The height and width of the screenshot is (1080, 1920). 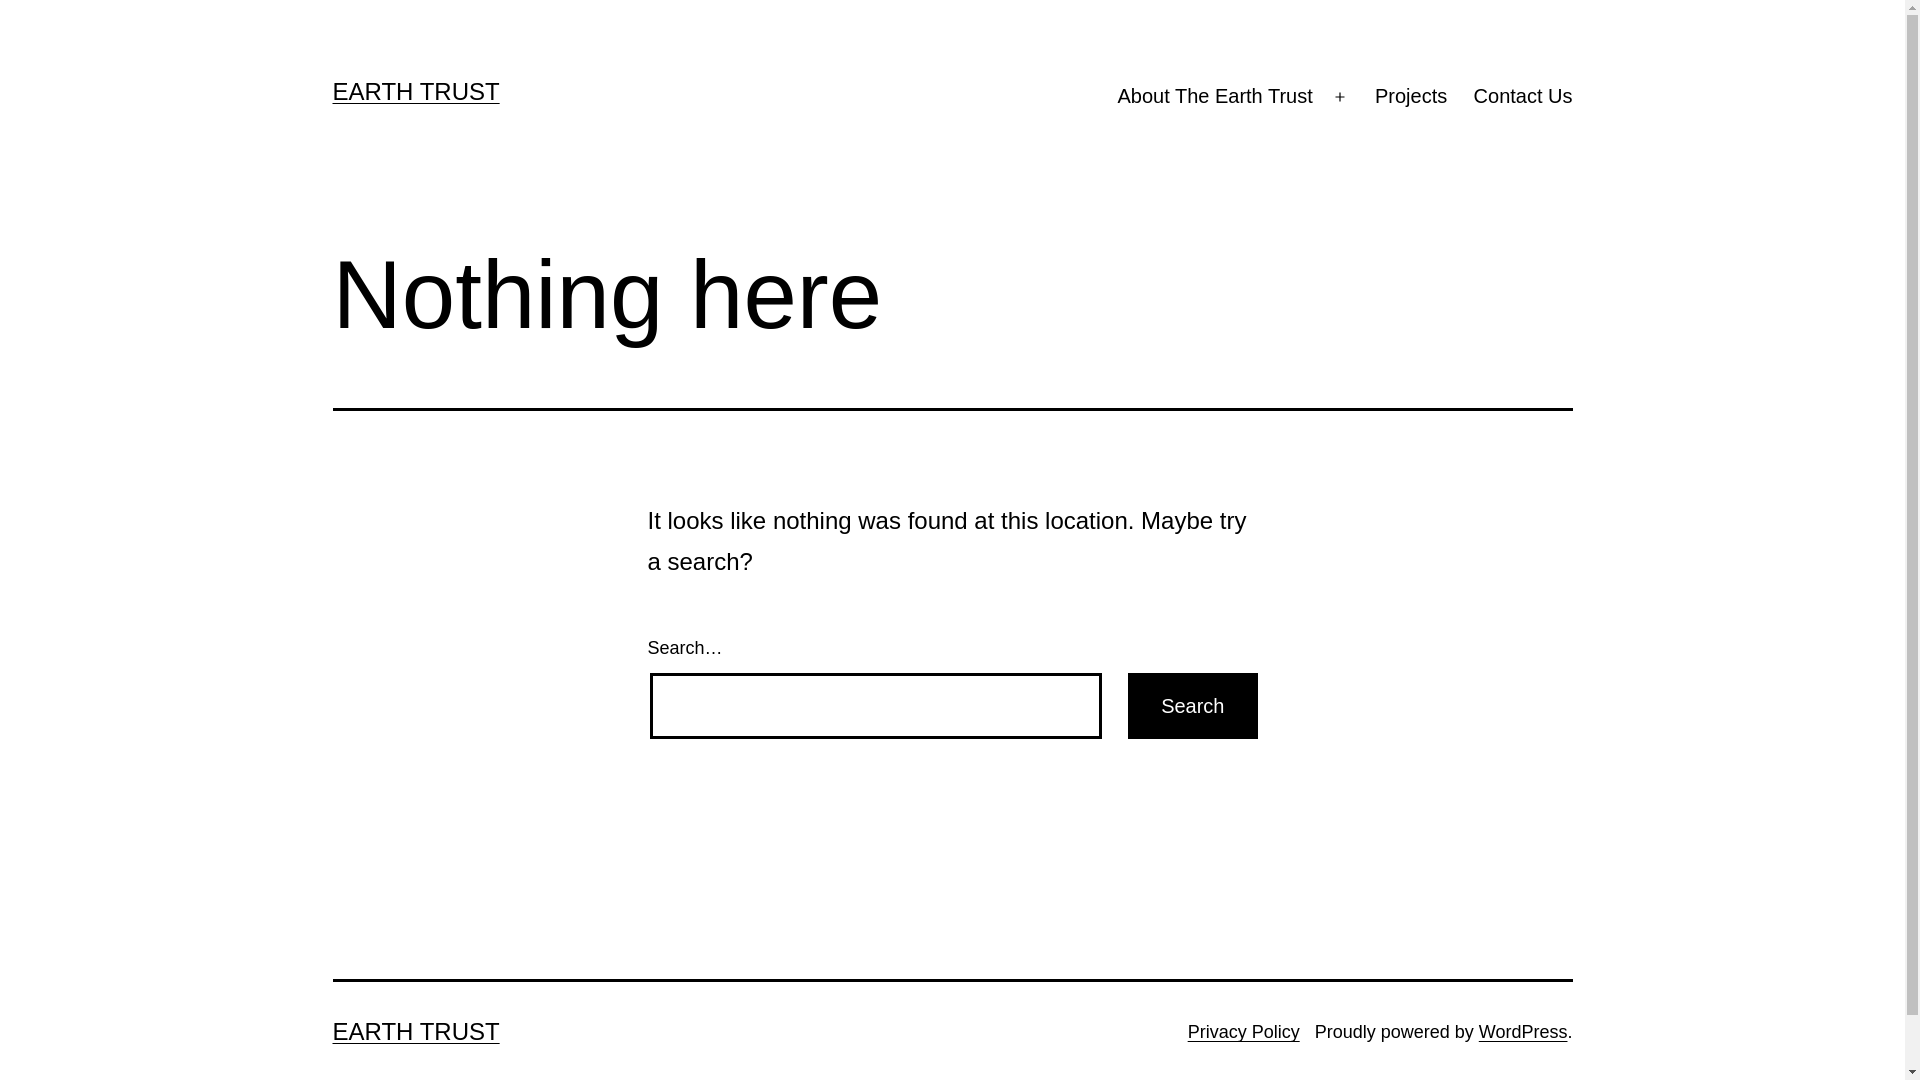 I want to click on Projects, so click(x=1412, y=97).